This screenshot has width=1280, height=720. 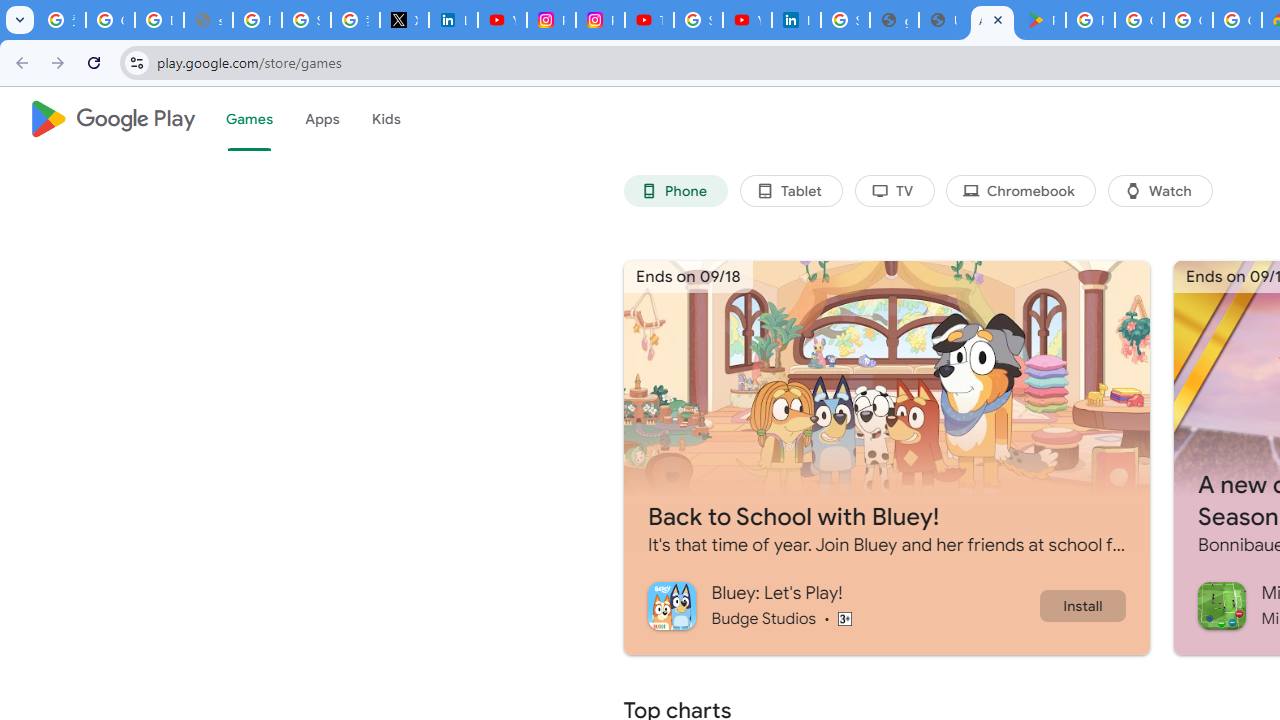 What do you see at coordinates (894, 20) in the screenshot?
I see `google_privacy_policy_en.pdf` at bounding box center [894, 20].